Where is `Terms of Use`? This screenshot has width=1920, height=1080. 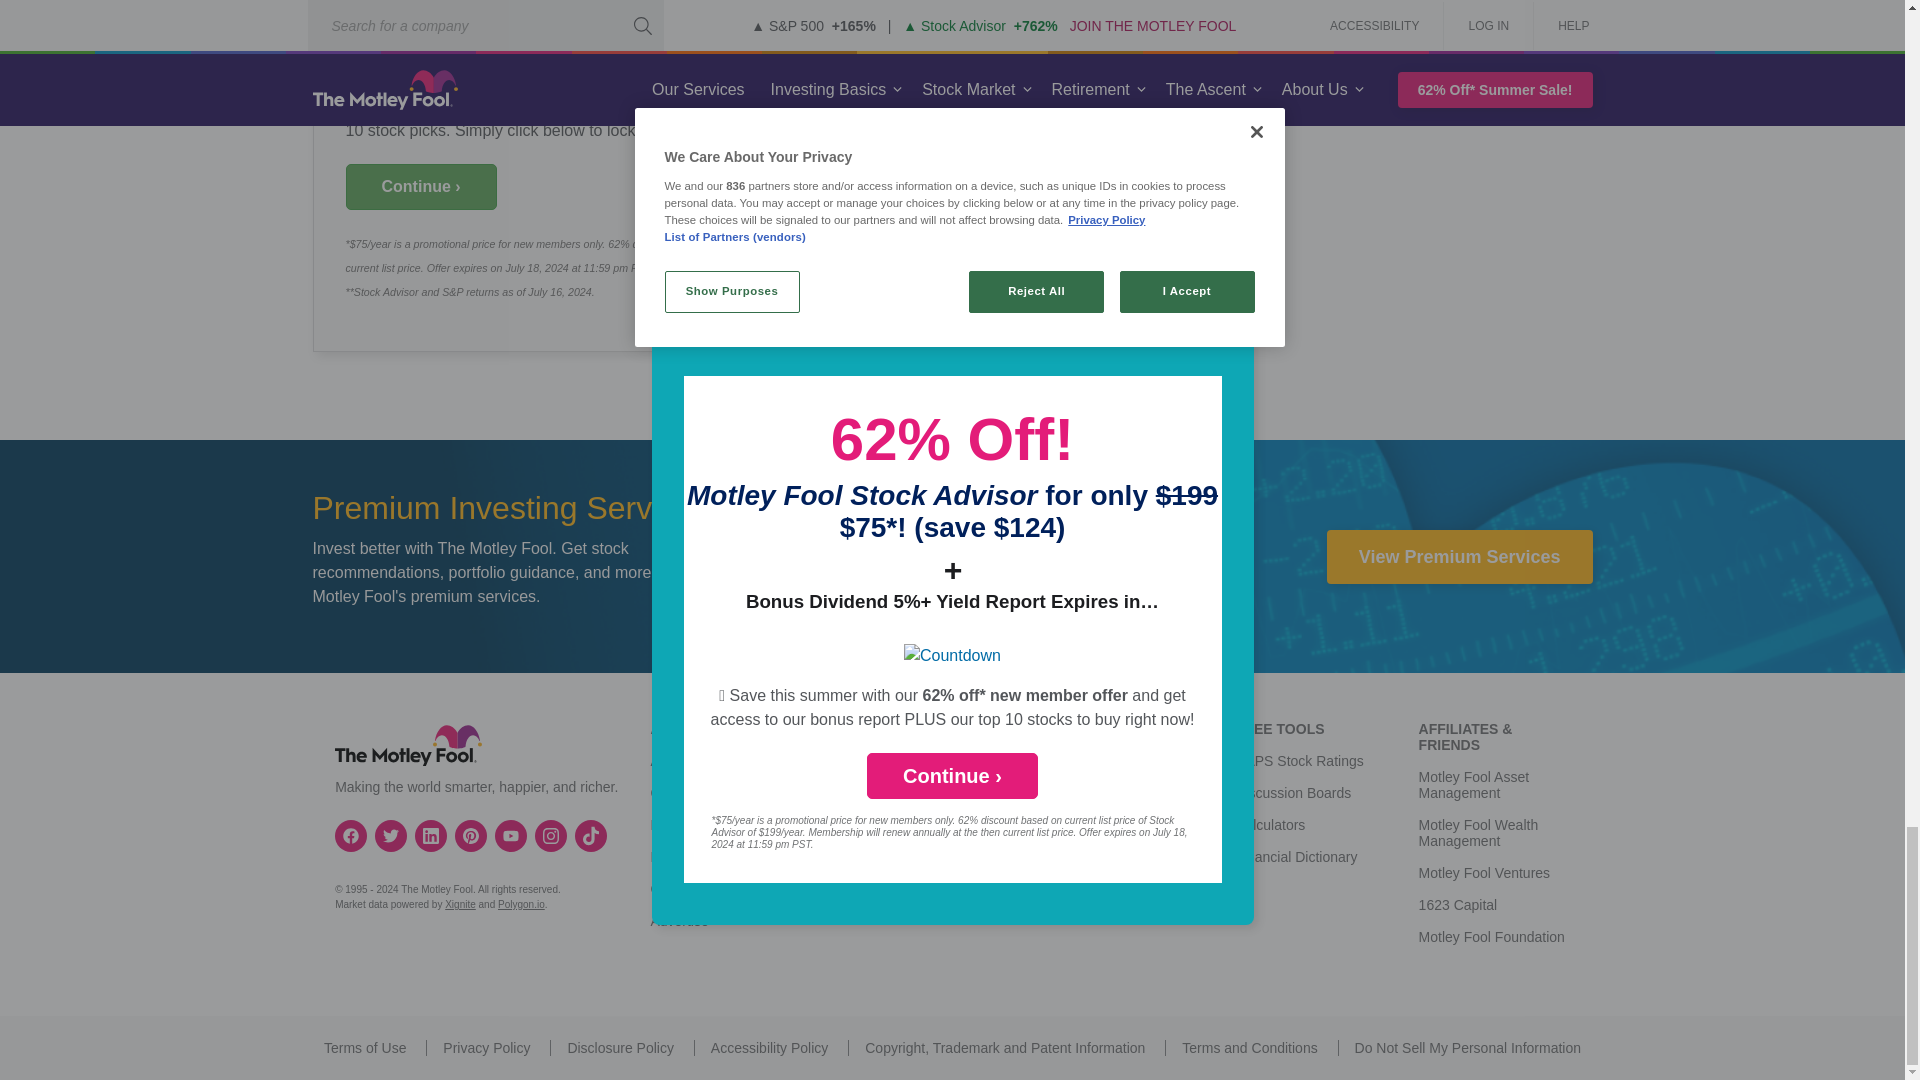 Terms of Use is located at coordinates (364, 1048).